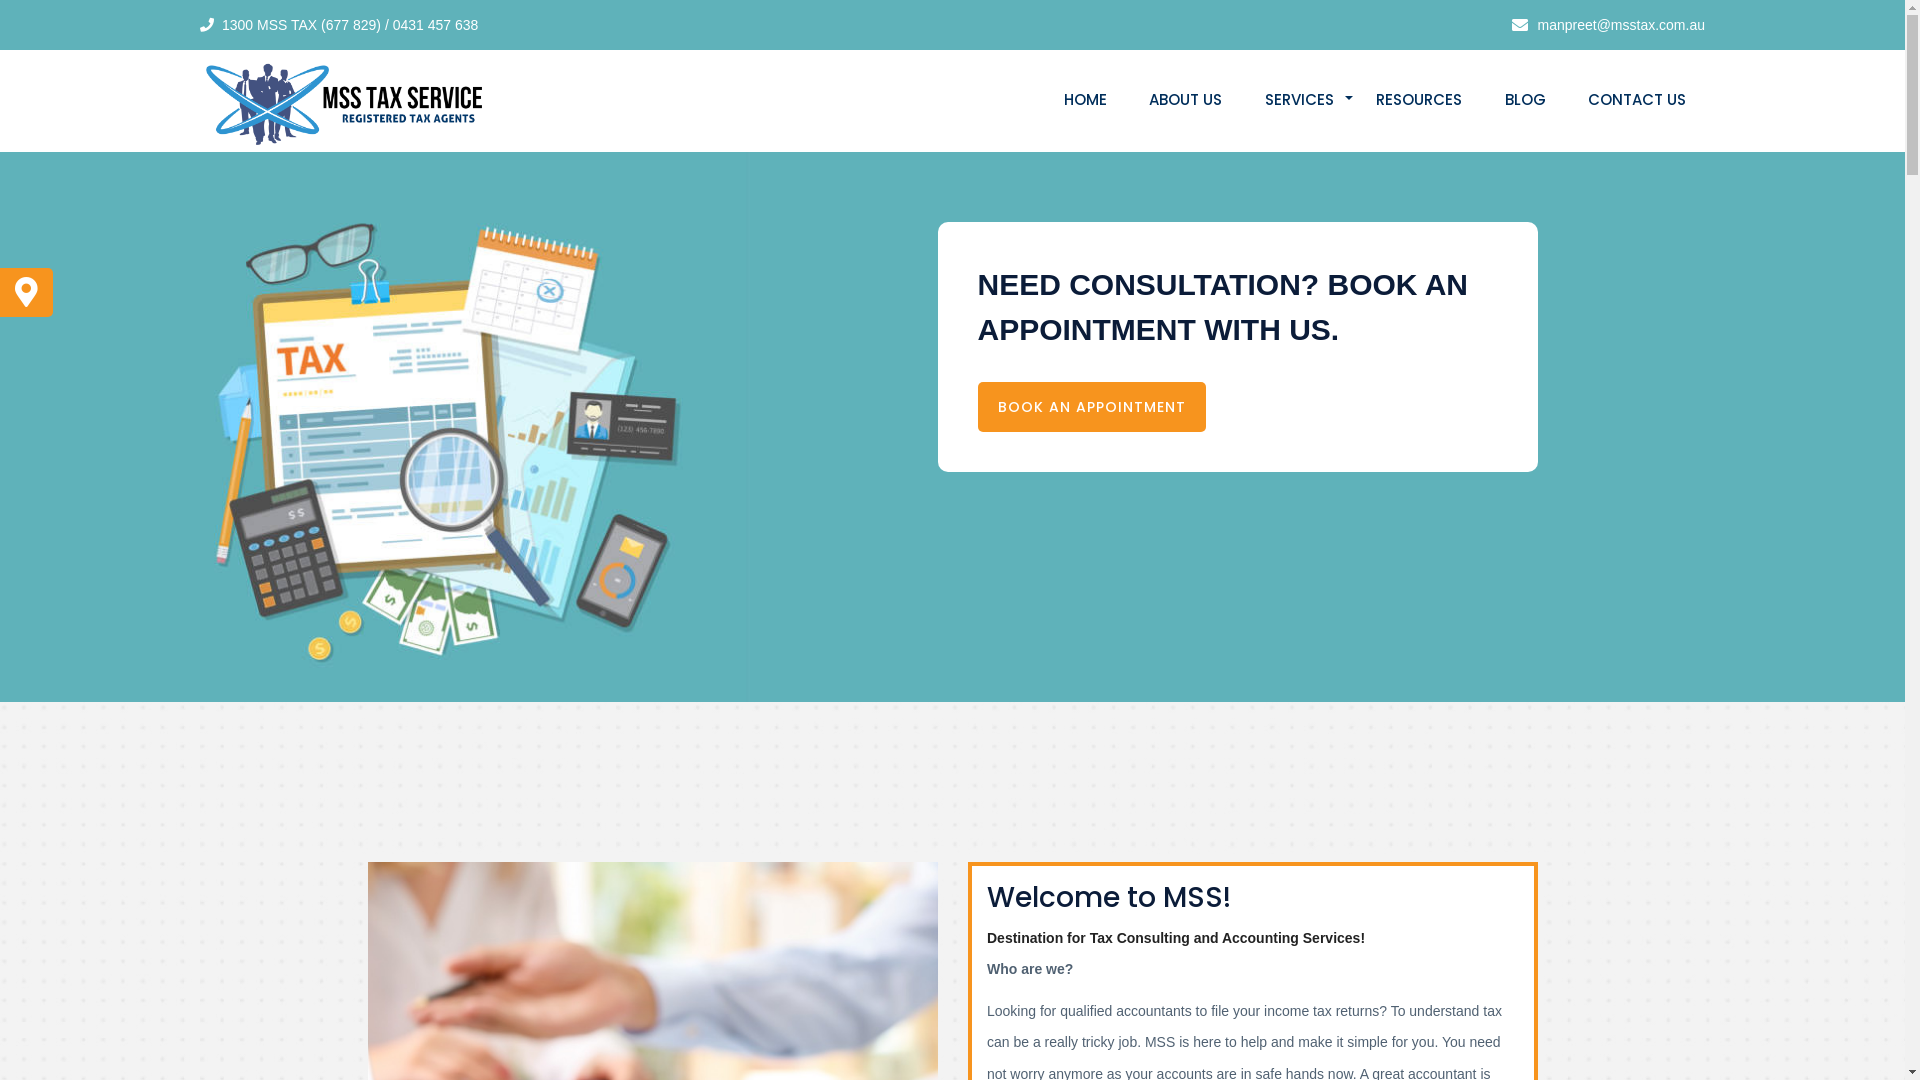 The width and height of the screenshot is (1920, 1080). What do you see at coordinates (1092, 407) in the screenshot?
I see `BOOK AN APPOINTMENT` at bounding box center [1092, 407].